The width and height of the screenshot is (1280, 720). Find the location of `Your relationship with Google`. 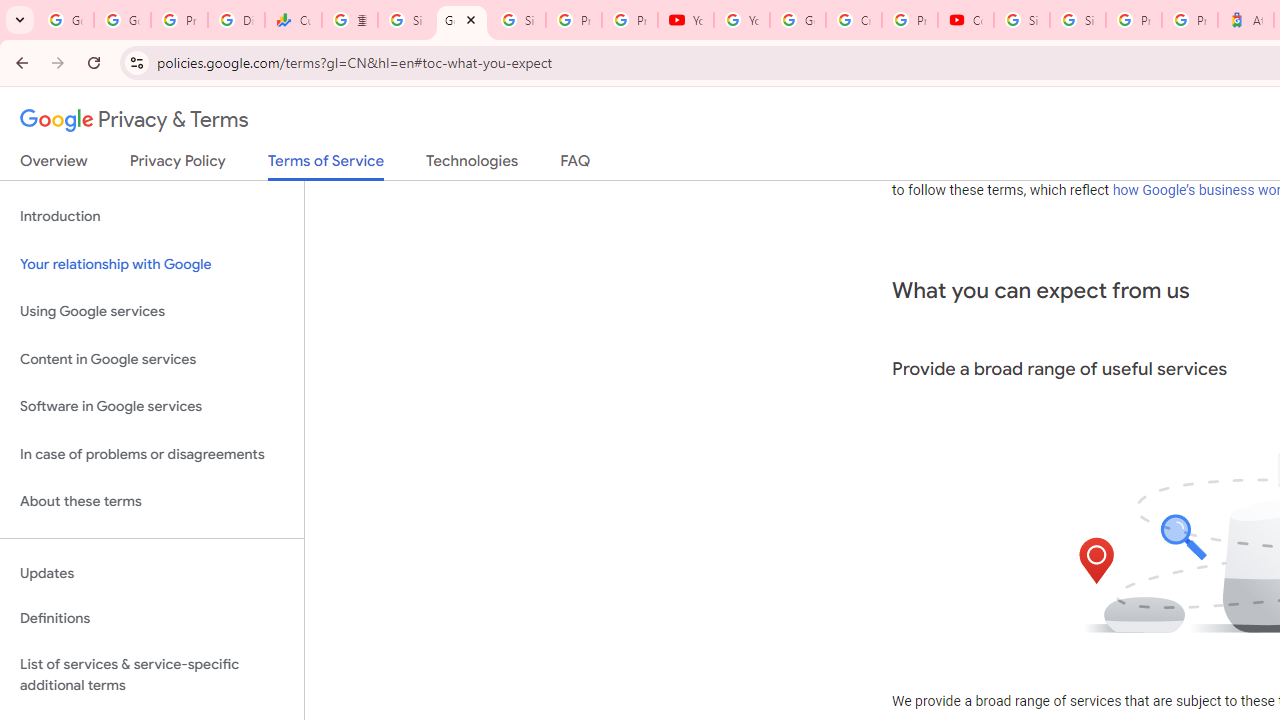

Your relationship with Google is located at coordinates (152, 264).